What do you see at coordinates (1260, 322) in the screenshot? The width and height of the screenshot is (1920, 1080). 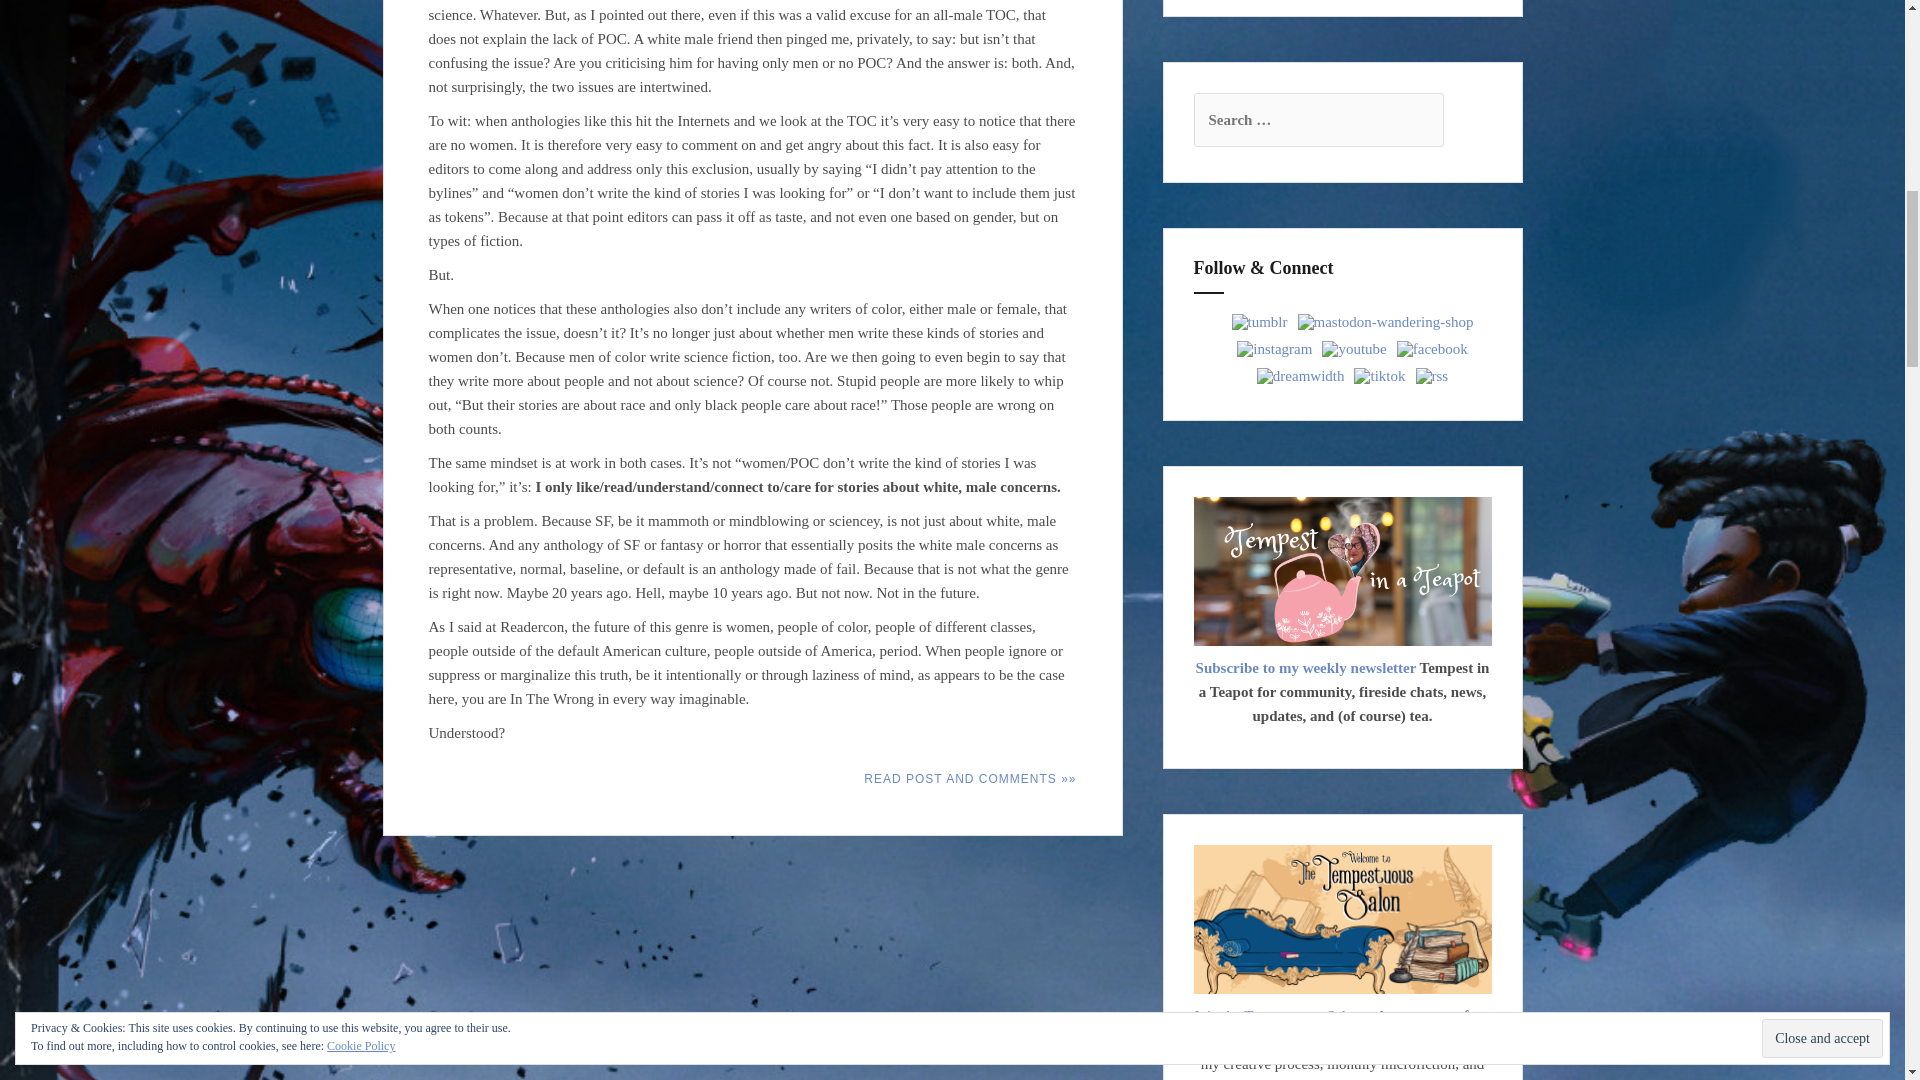 I see `tumblr` at bounding box center [1260, 322].